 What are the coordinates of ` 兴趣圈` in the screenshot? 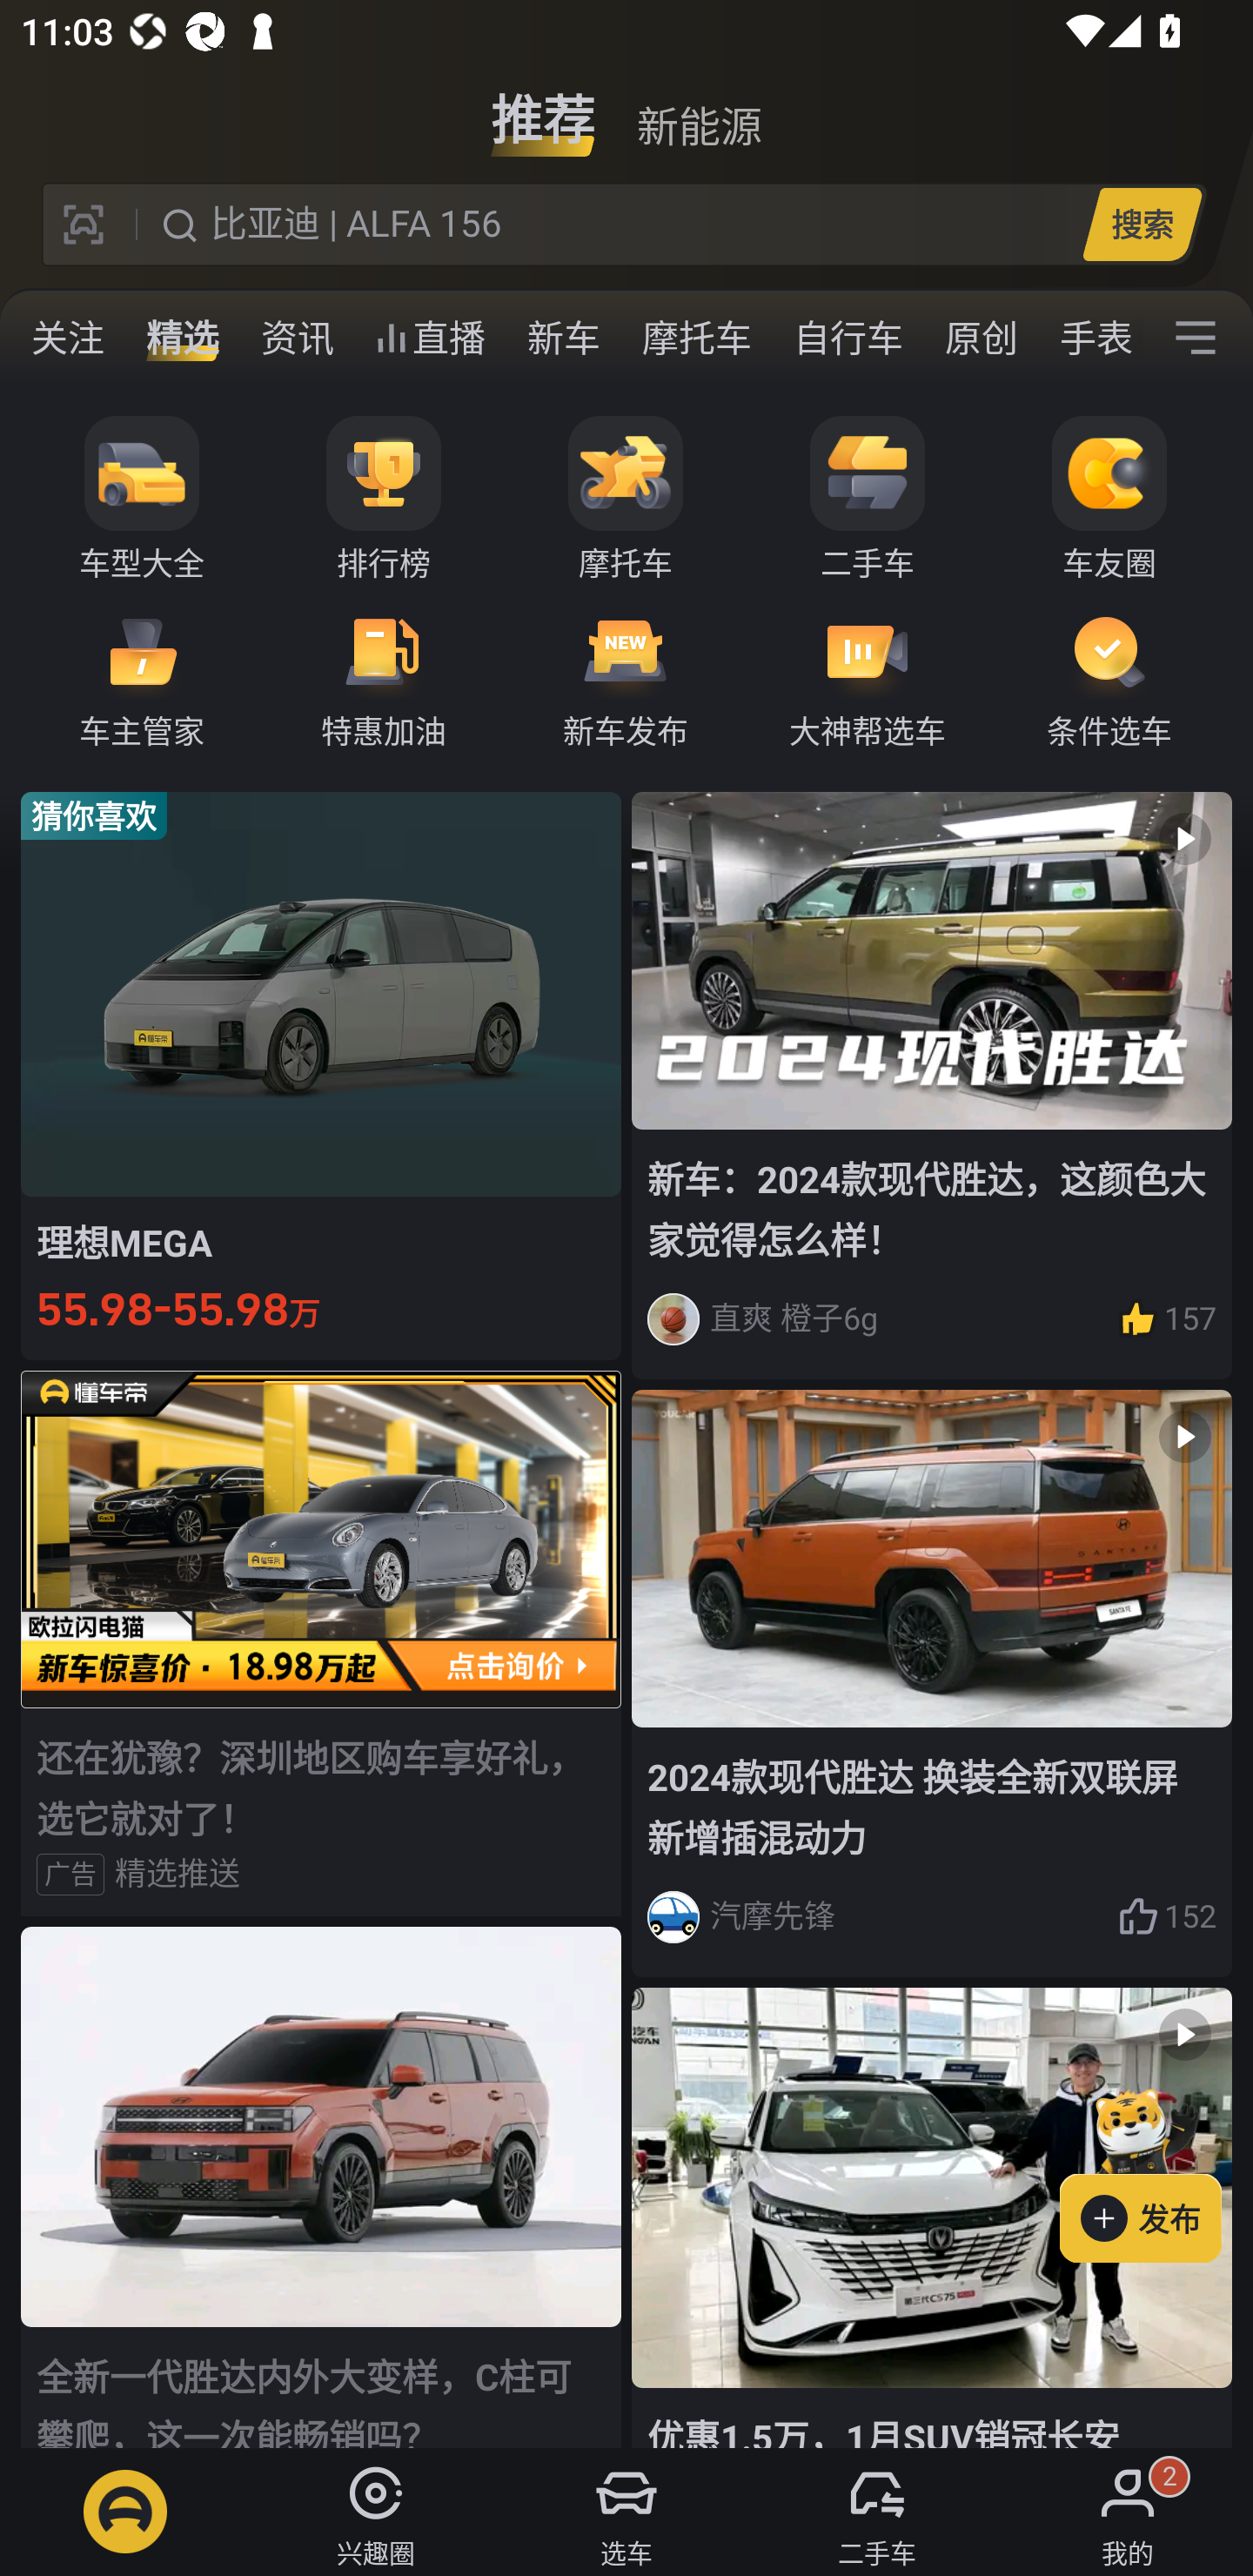 It's located at (376, 2512).